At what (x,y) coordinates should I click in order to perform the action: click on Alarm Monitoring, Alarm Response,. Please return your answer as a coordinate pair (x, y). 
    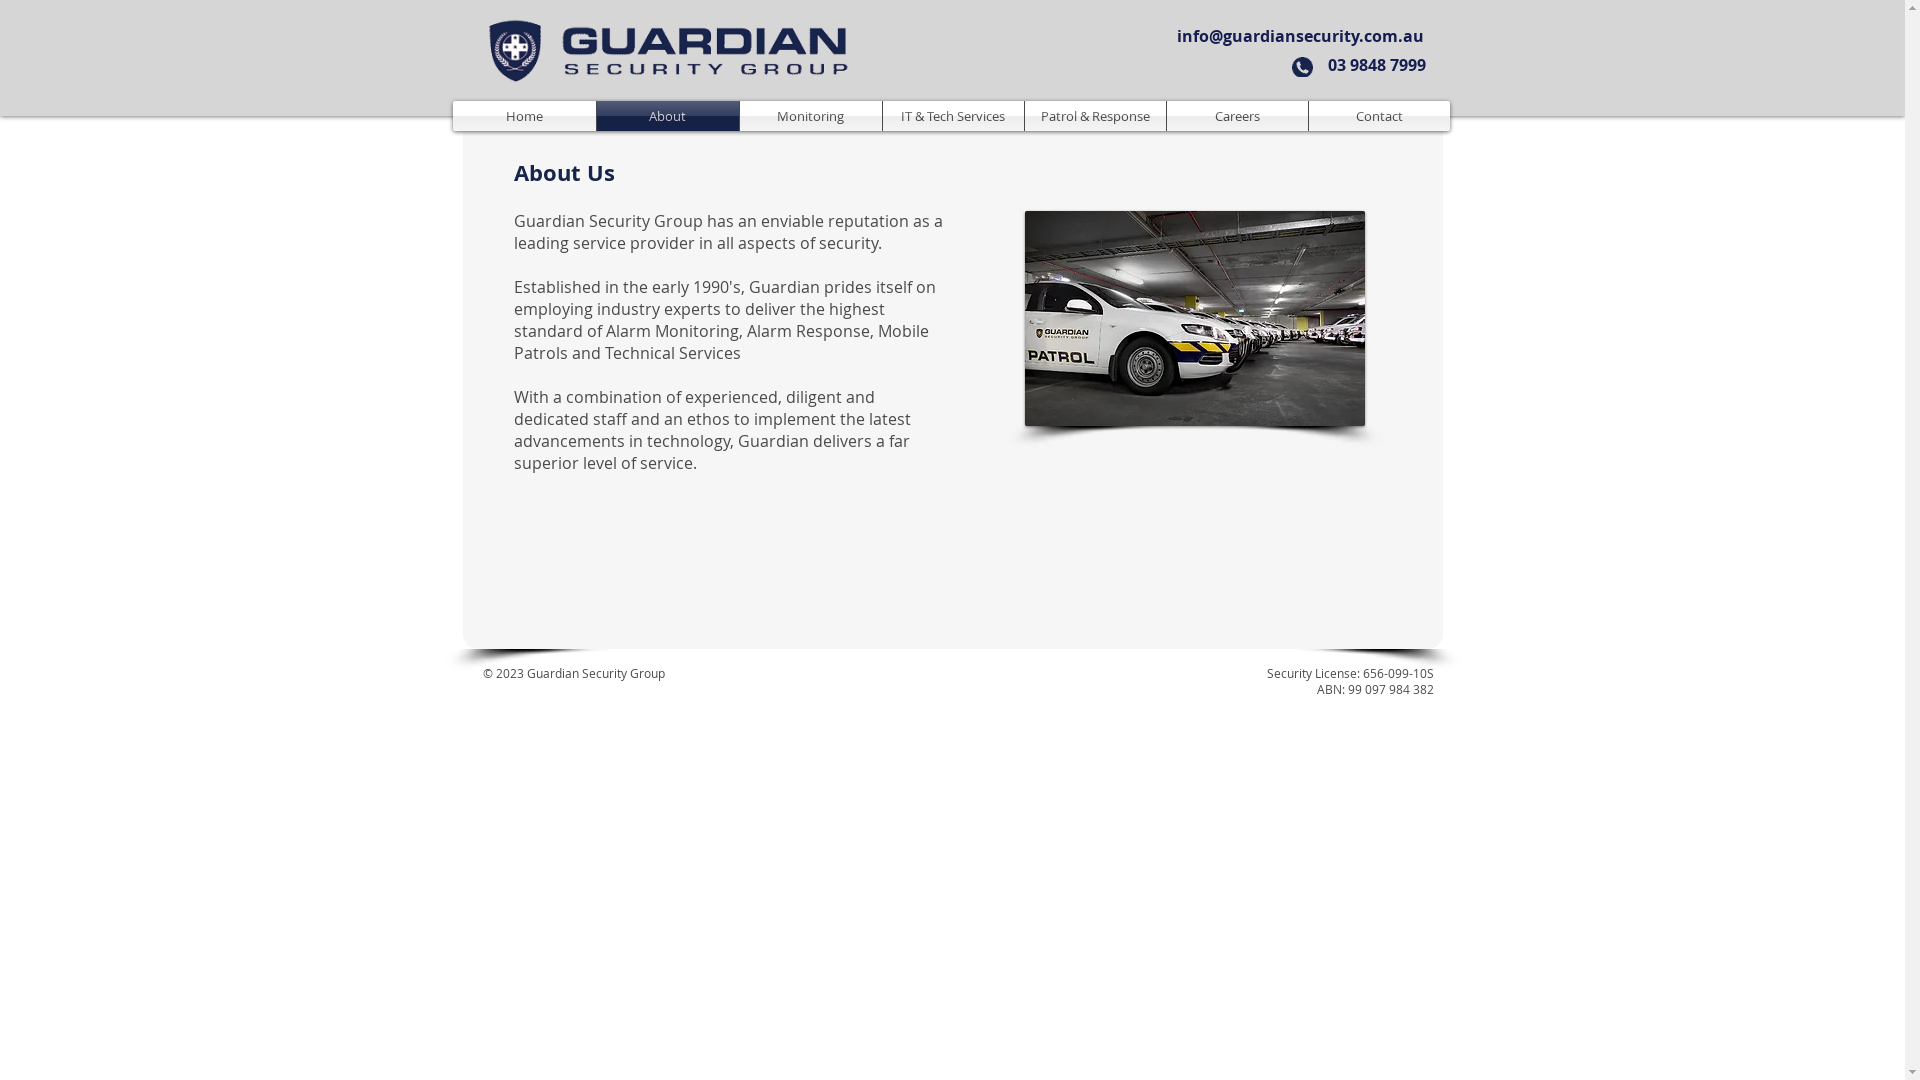
    Looking at the image, I should click on (742, 331).